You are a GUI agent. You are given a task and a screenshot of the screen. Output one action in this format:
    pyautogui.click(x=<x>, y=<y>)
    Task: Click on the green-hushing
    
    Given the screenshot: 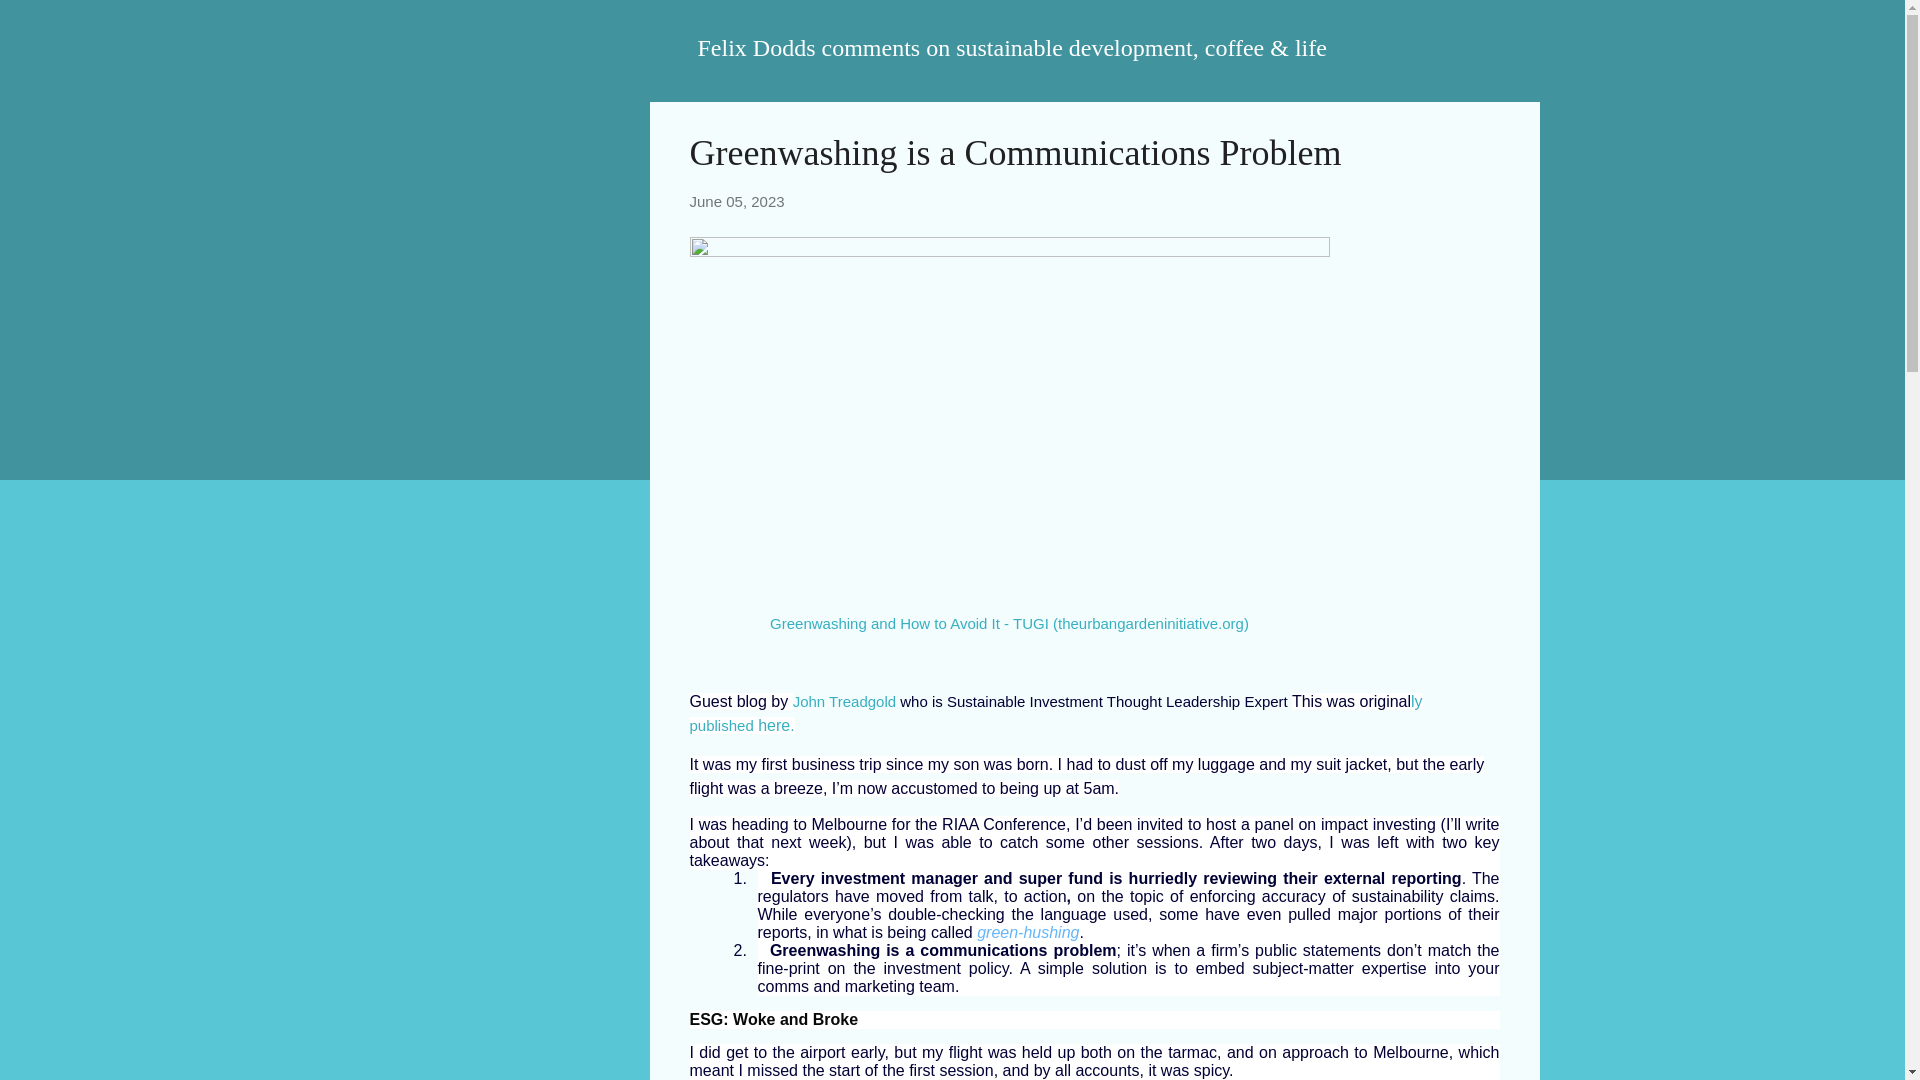 What is the action you would take?
    pyautogui.click(x=1028, y=932)
    